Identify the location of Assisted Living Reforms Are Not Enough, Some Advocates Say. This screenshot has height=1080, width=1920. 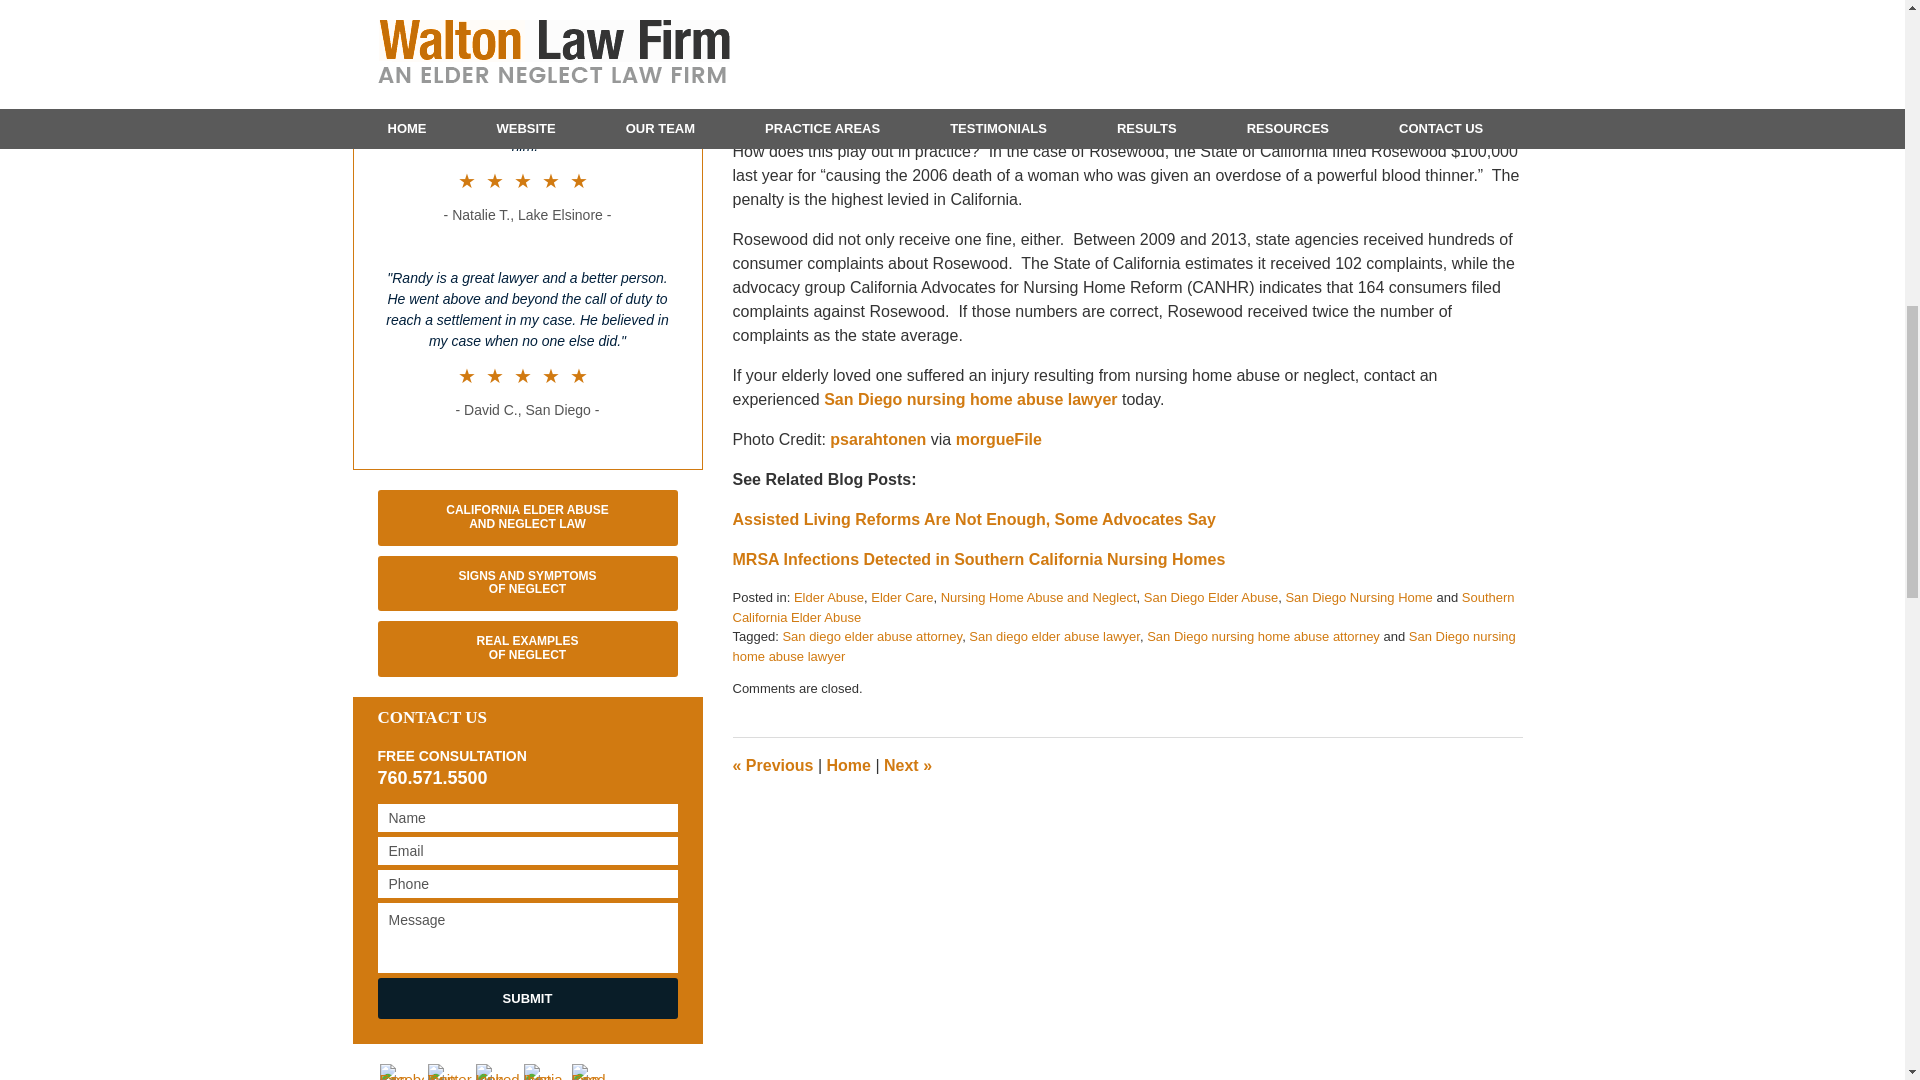
(973, 519).